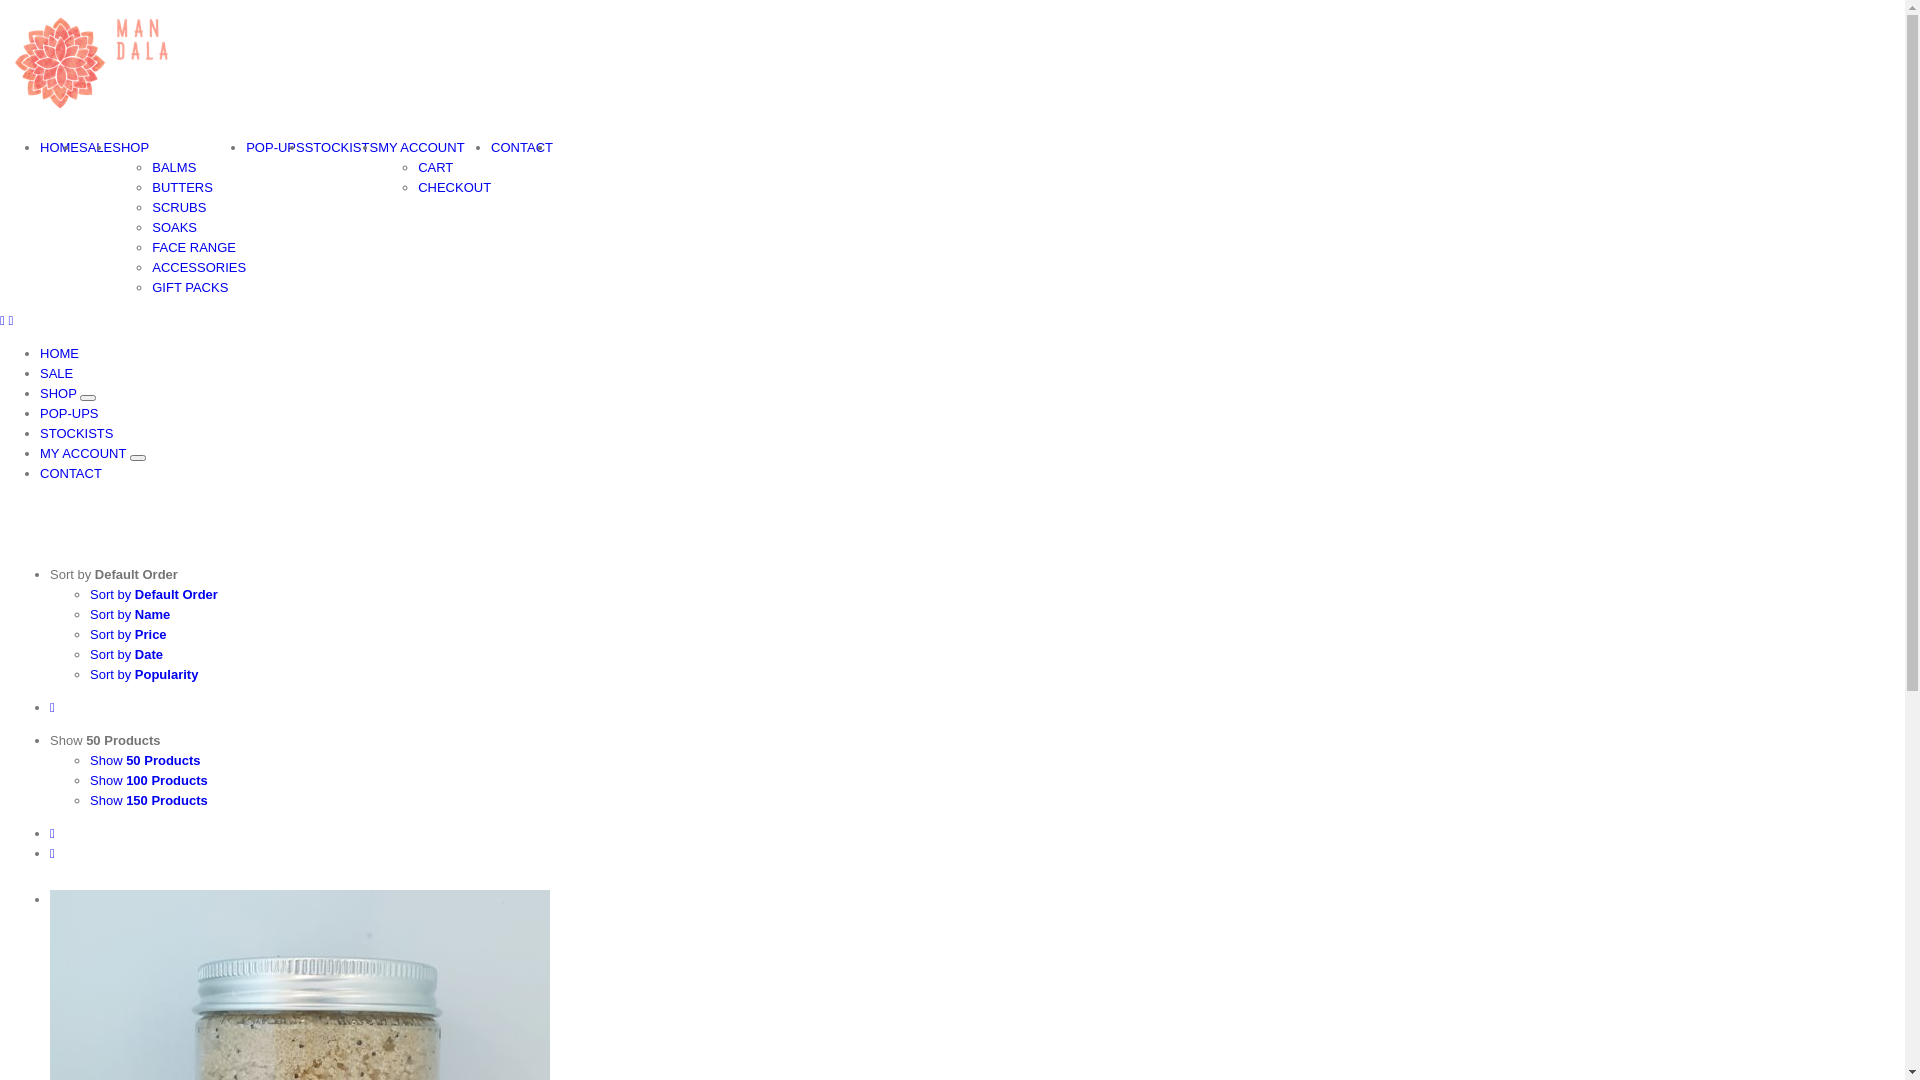 This screenshot has height=1080, width=1920. I want to click on Show 50 Products, so click(106, 740).